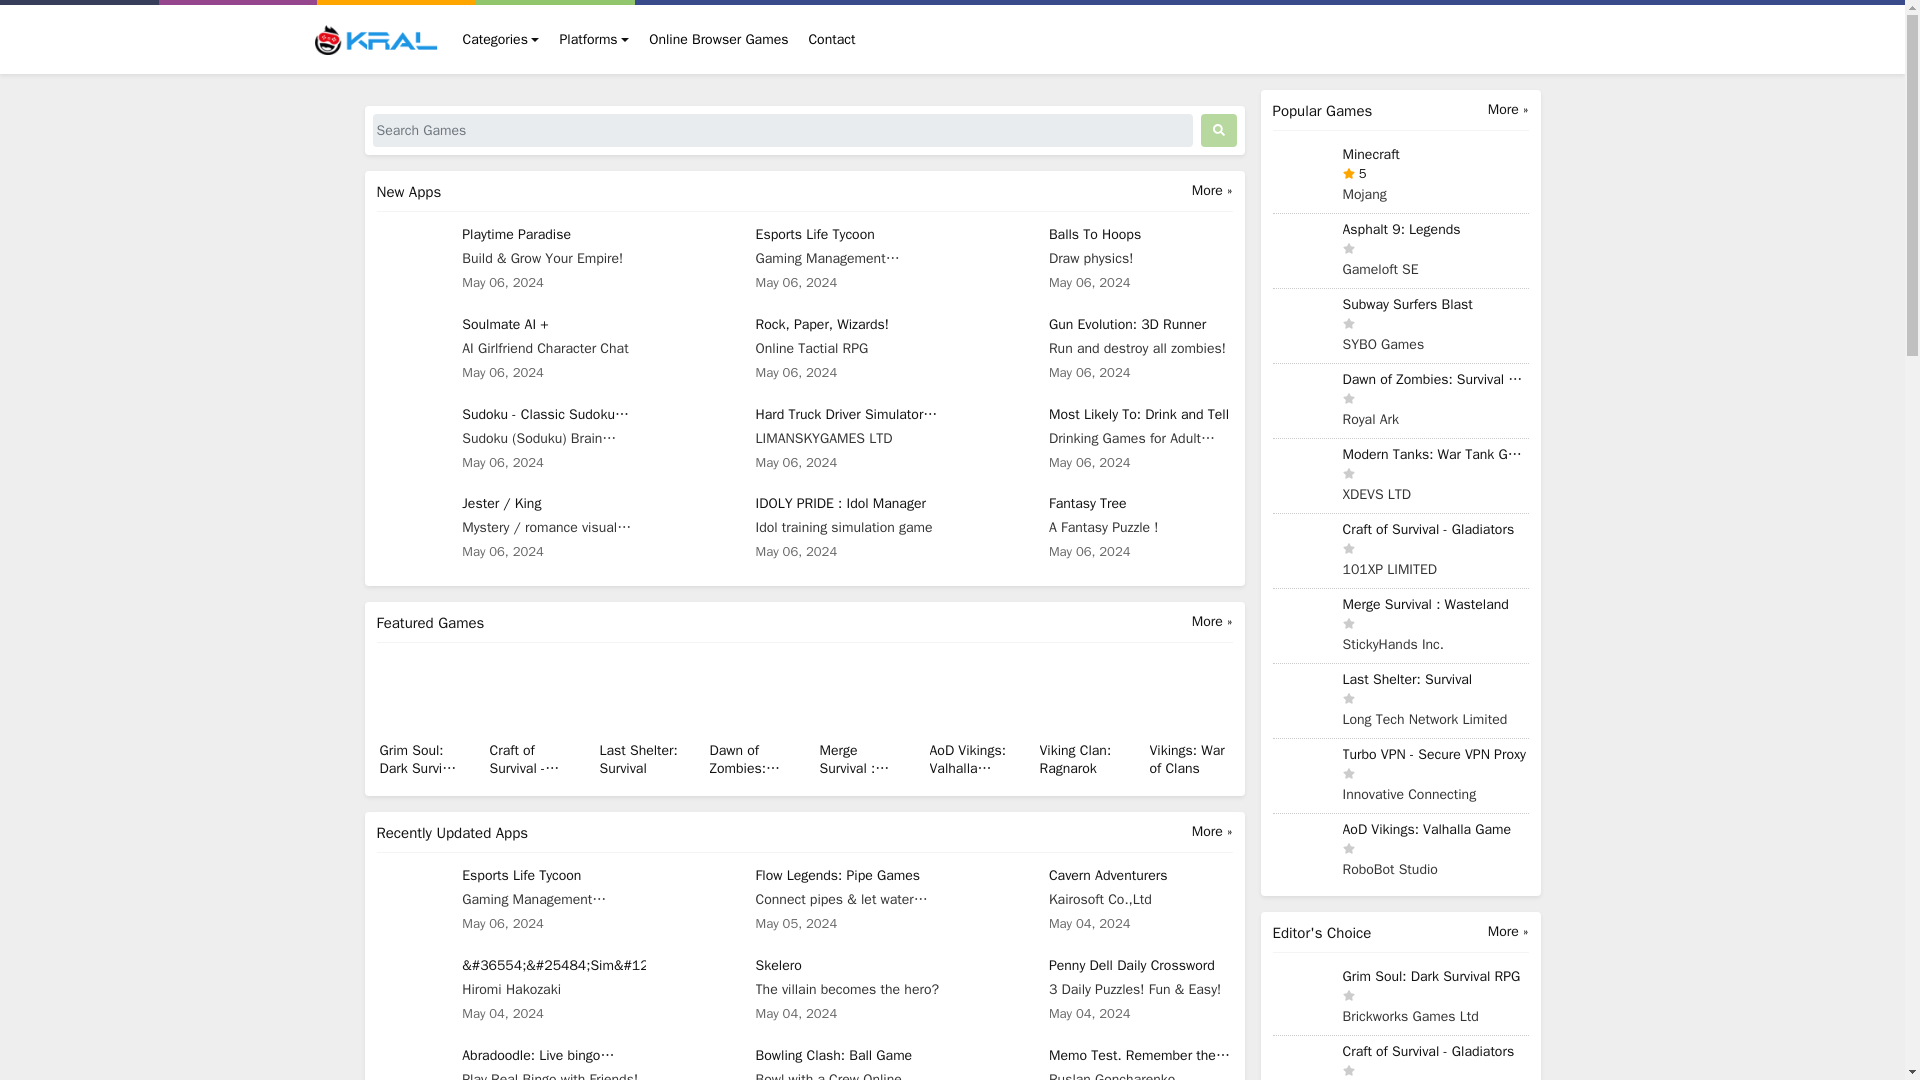 The height and width of the screenshot is (1080, 1920). I want to click on Platforms, so click(594, 39).